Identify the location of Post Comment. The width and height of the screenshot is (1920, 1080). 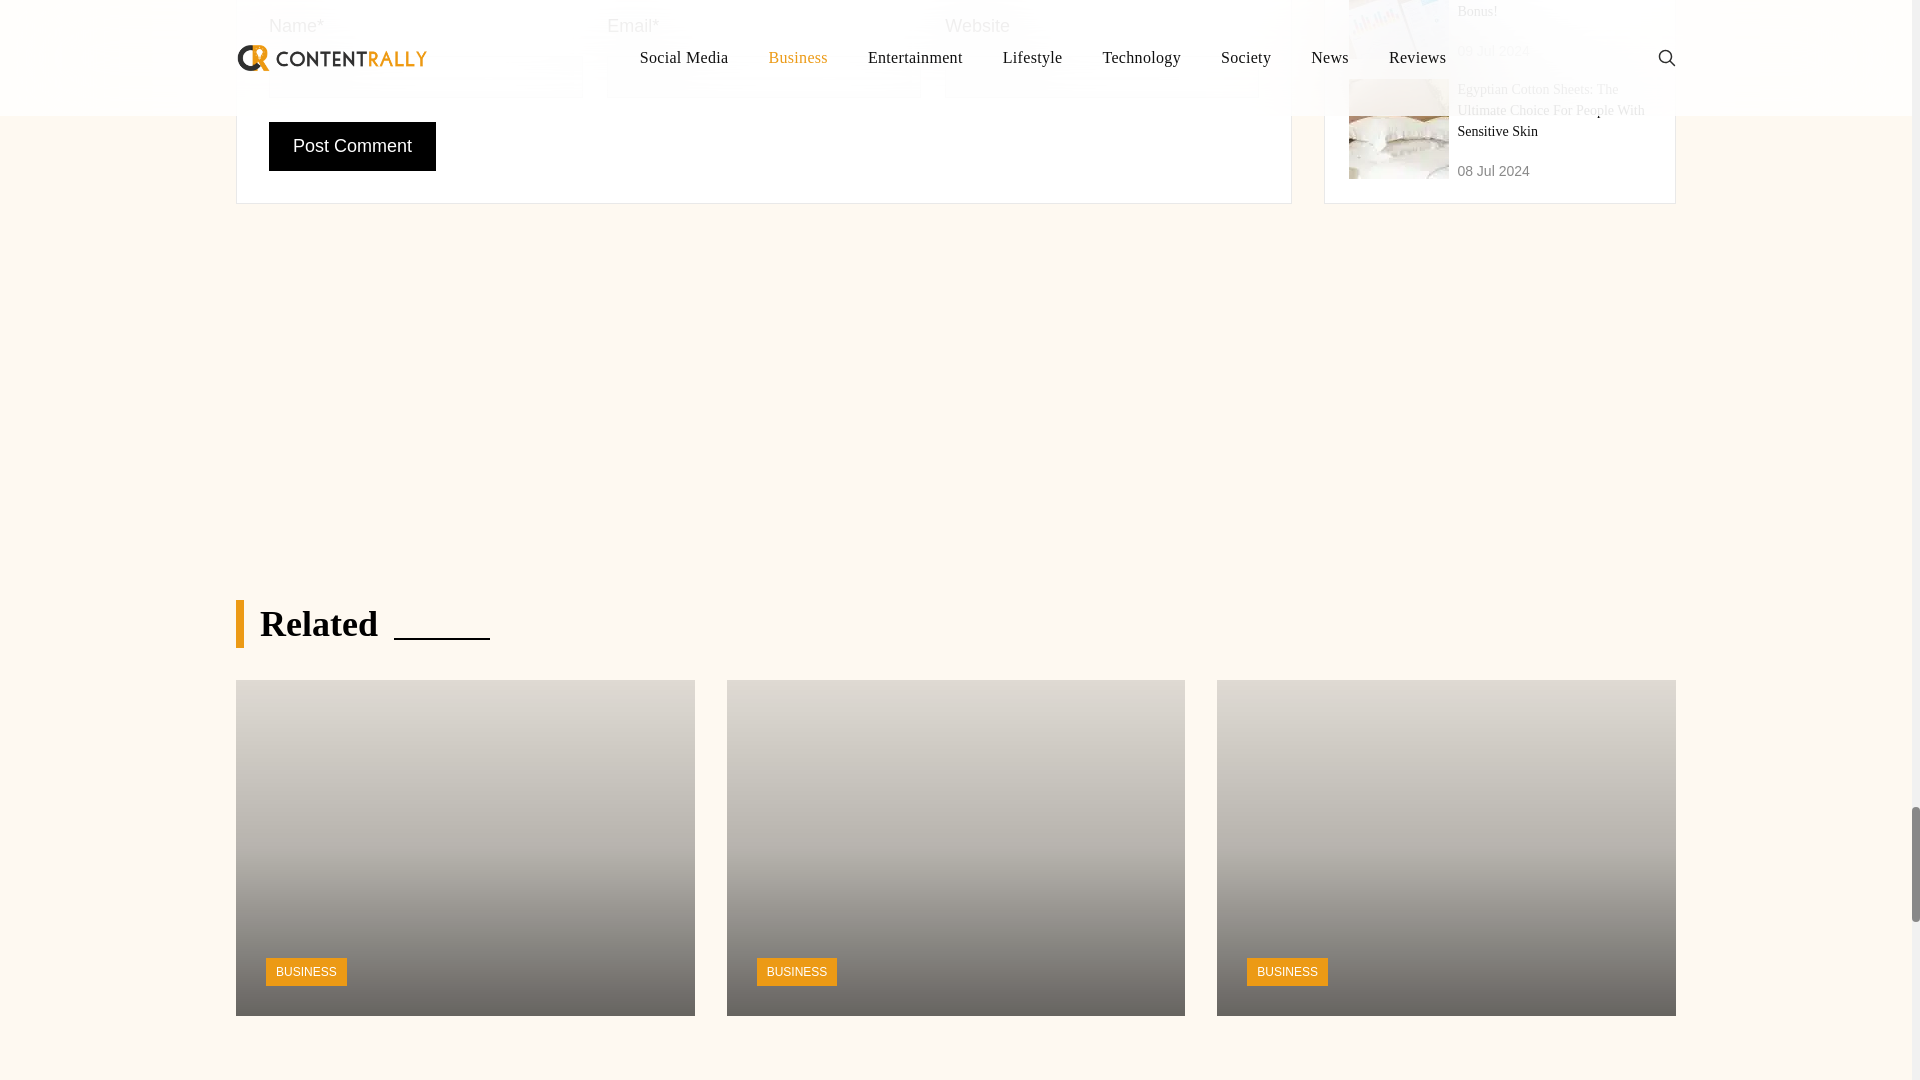
(352, 146).